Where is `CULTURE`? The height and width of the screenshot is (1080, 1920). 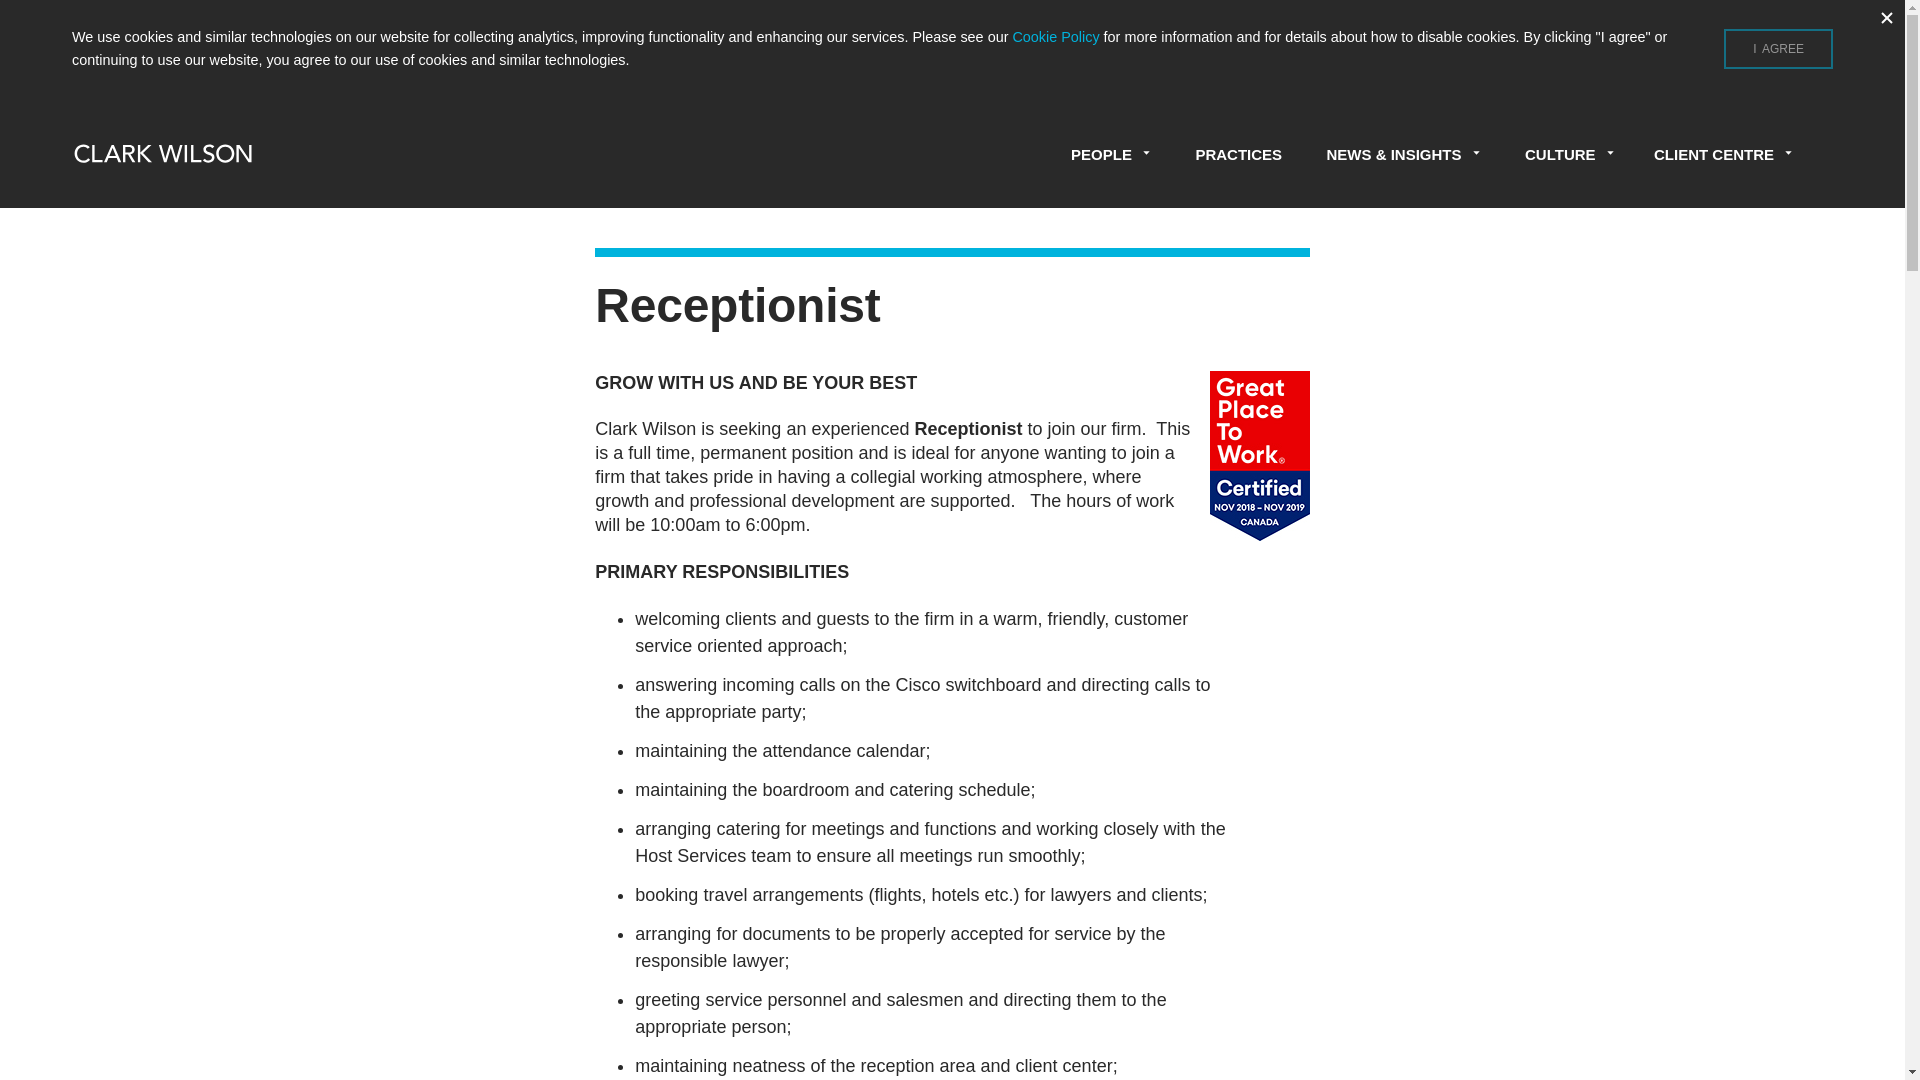 CULTURE is located at coordinates (1569, 154).